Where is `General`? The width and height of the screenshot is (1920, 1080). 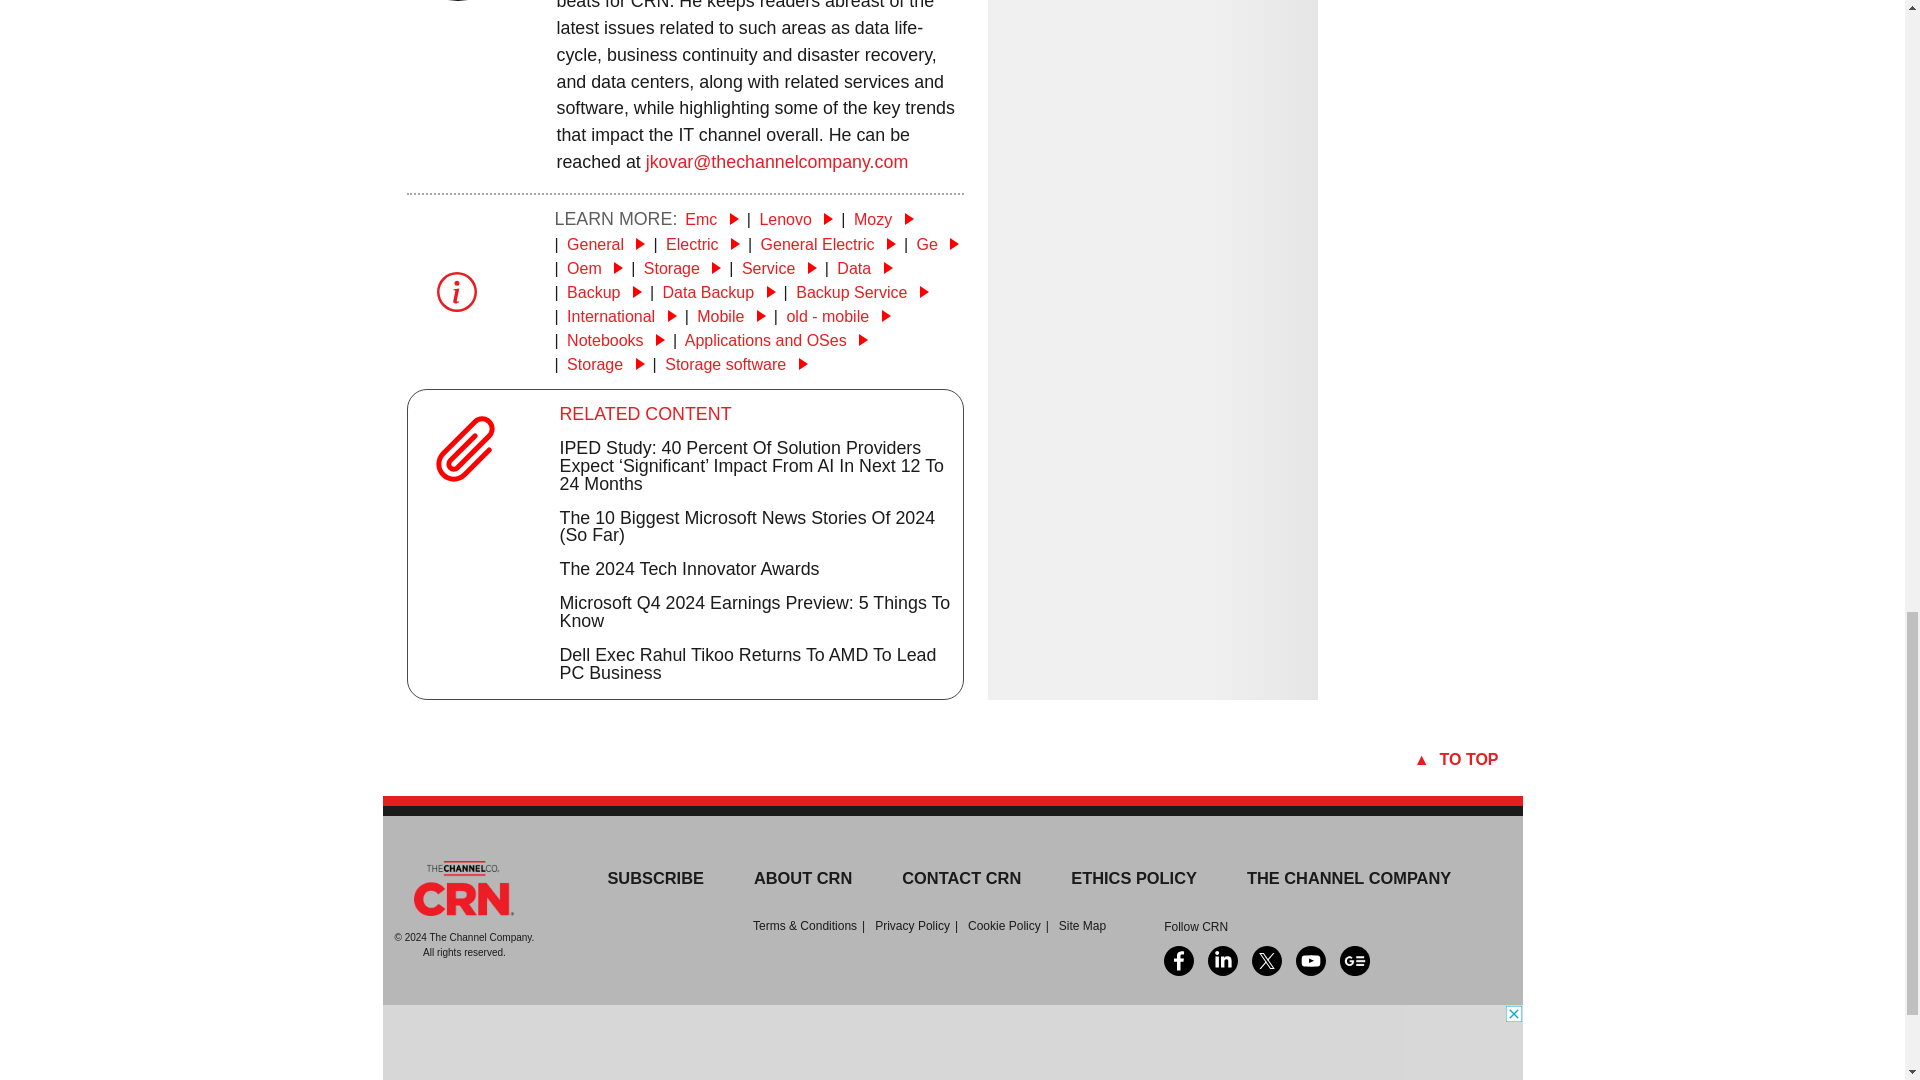 General is located at coordinates (606, 244).